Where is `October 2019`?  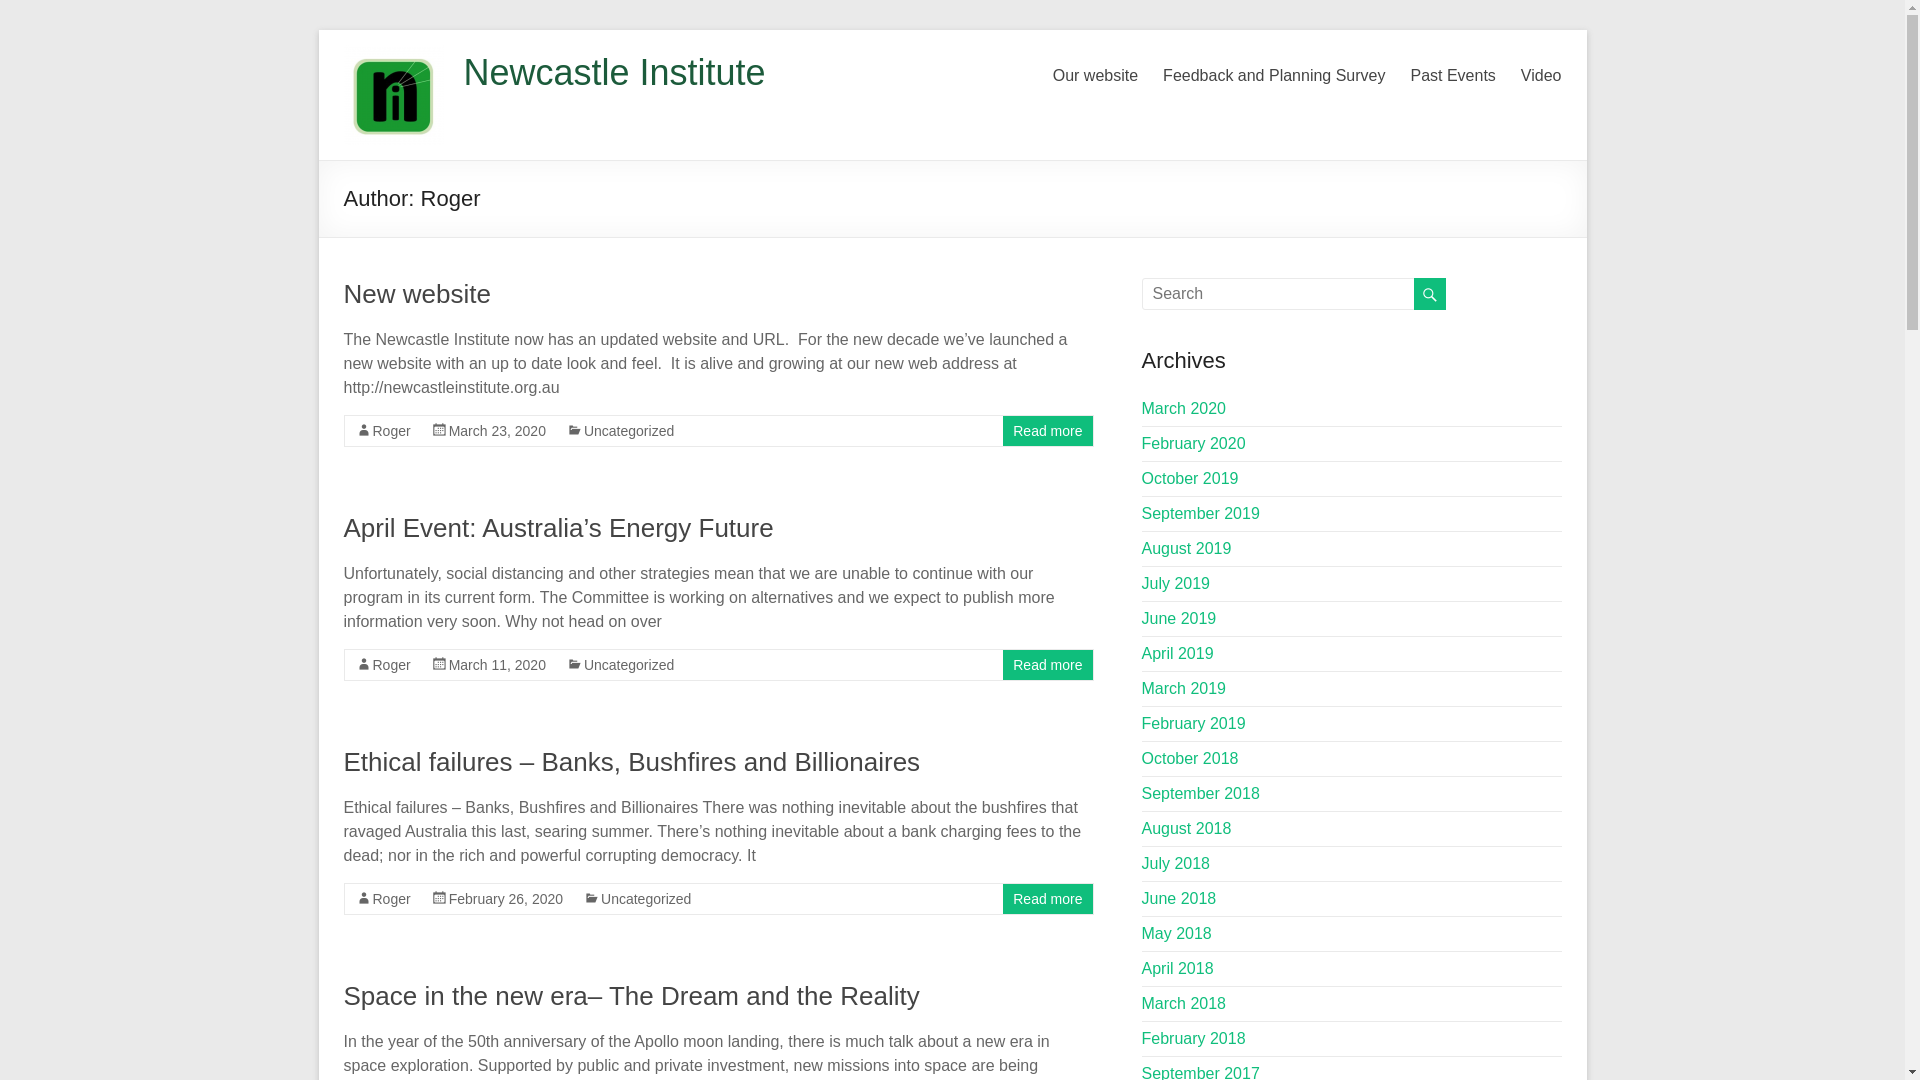
October 2019 is located at coordinates (1190, 478).